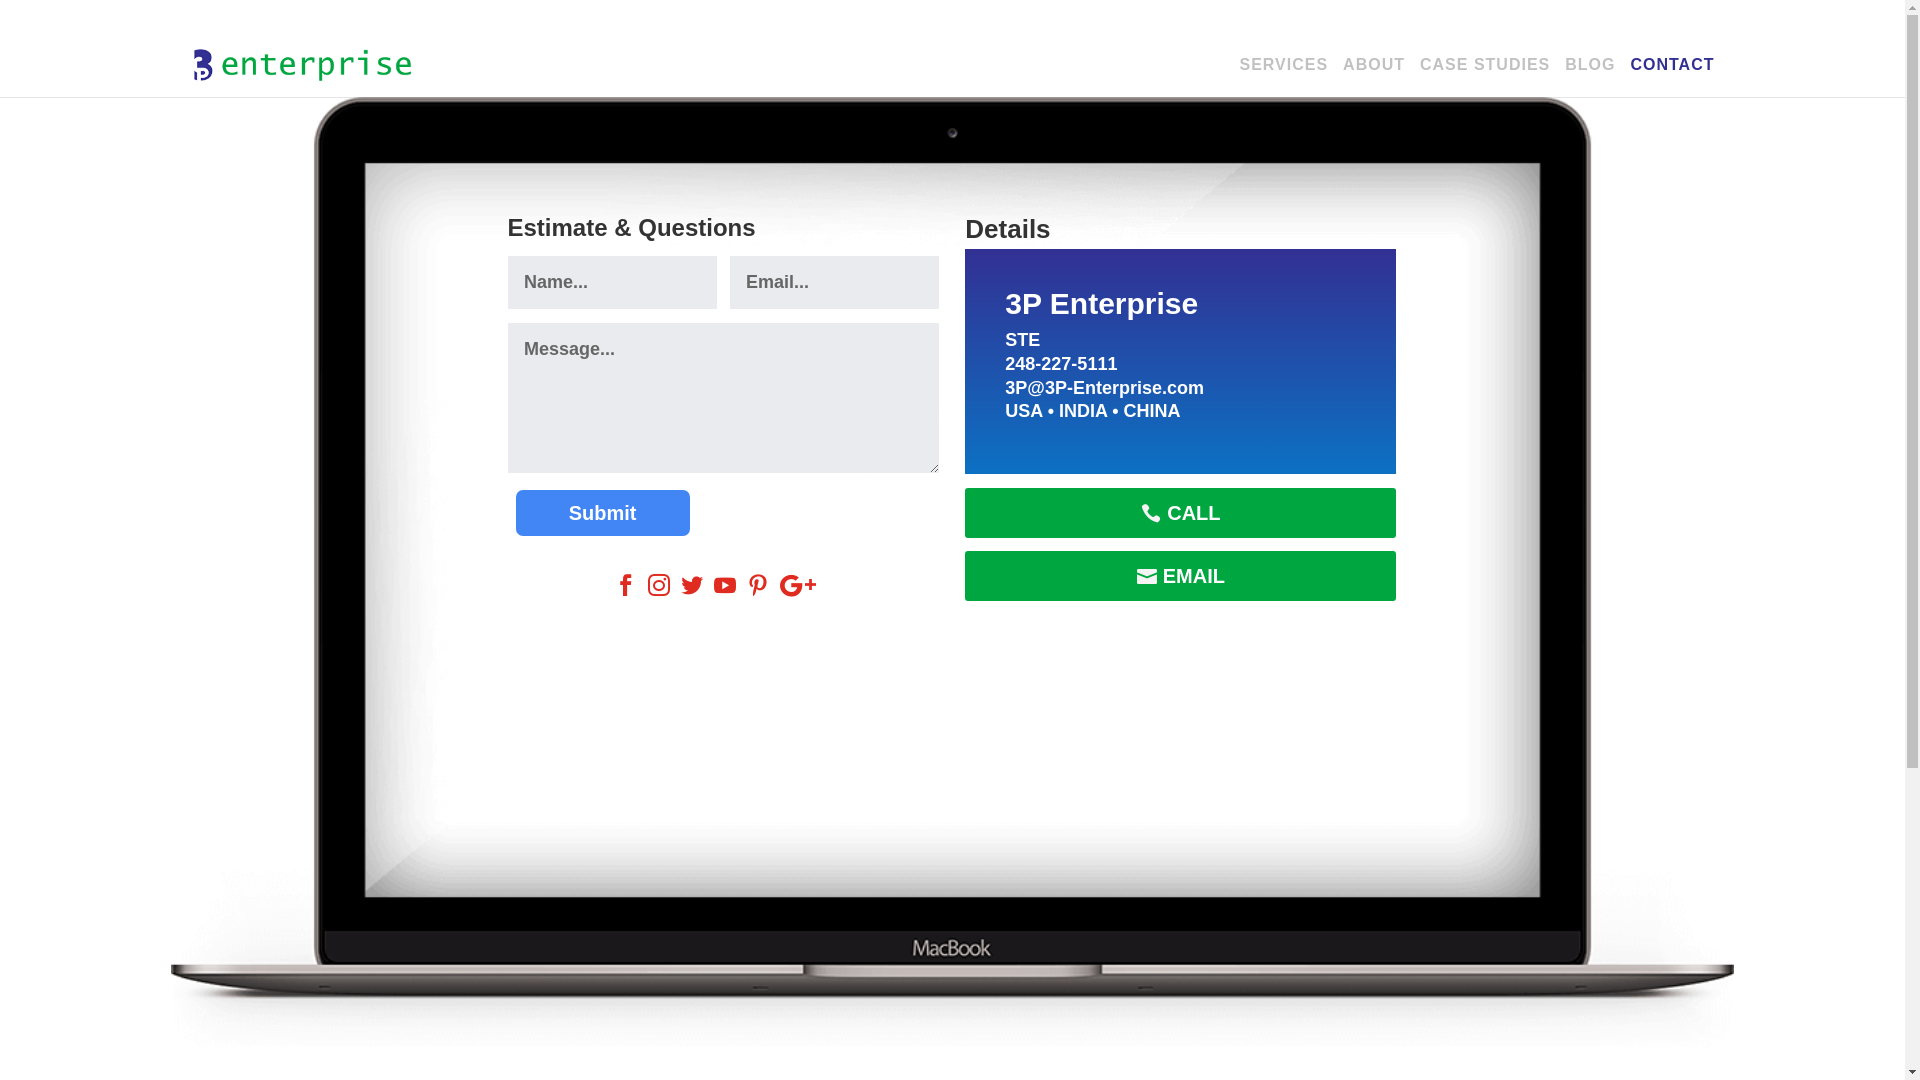 The image size is (1920, 1080). Describe the element at coordinates (1485, 78) in the screenshot. I see `CASE STUDIES` at that location.